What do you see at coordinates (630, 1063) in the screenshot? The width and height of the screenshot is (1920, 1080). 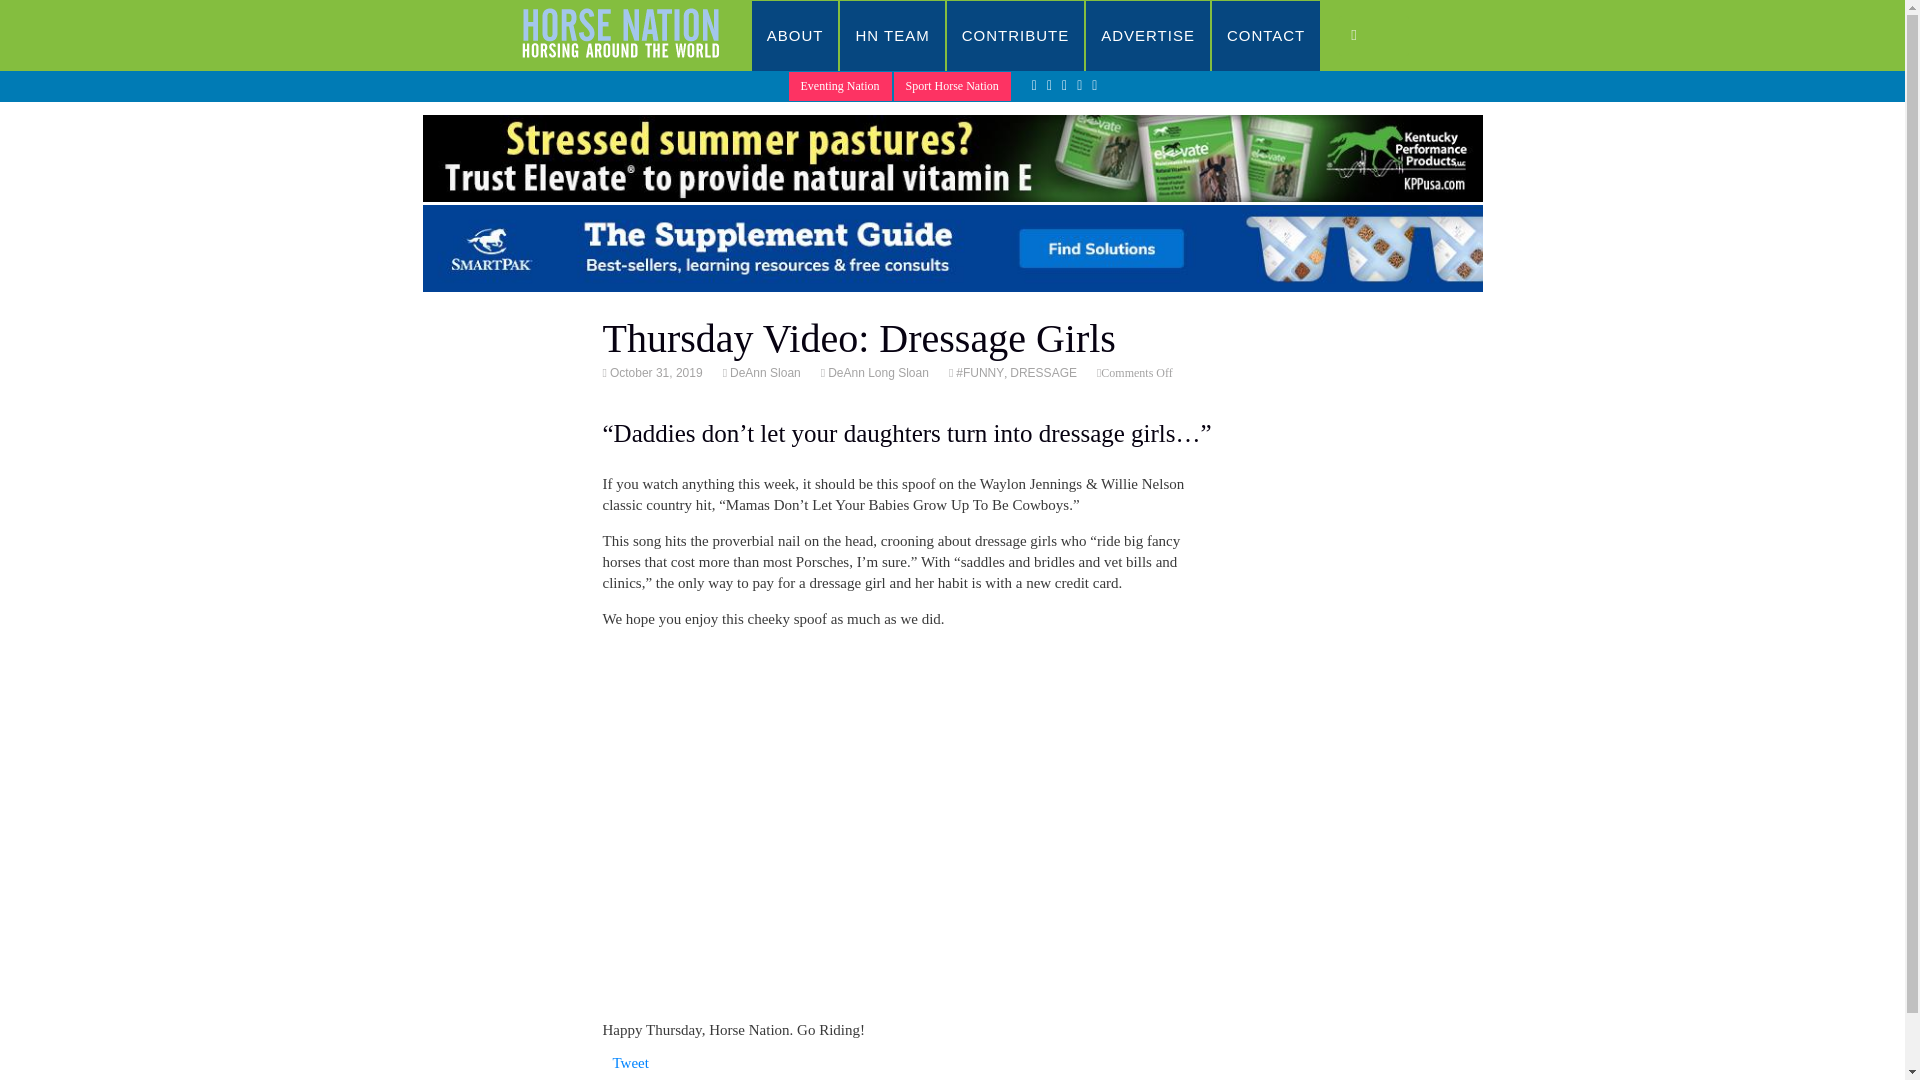 I see `Tweet` at bounding box center [630, 1063].